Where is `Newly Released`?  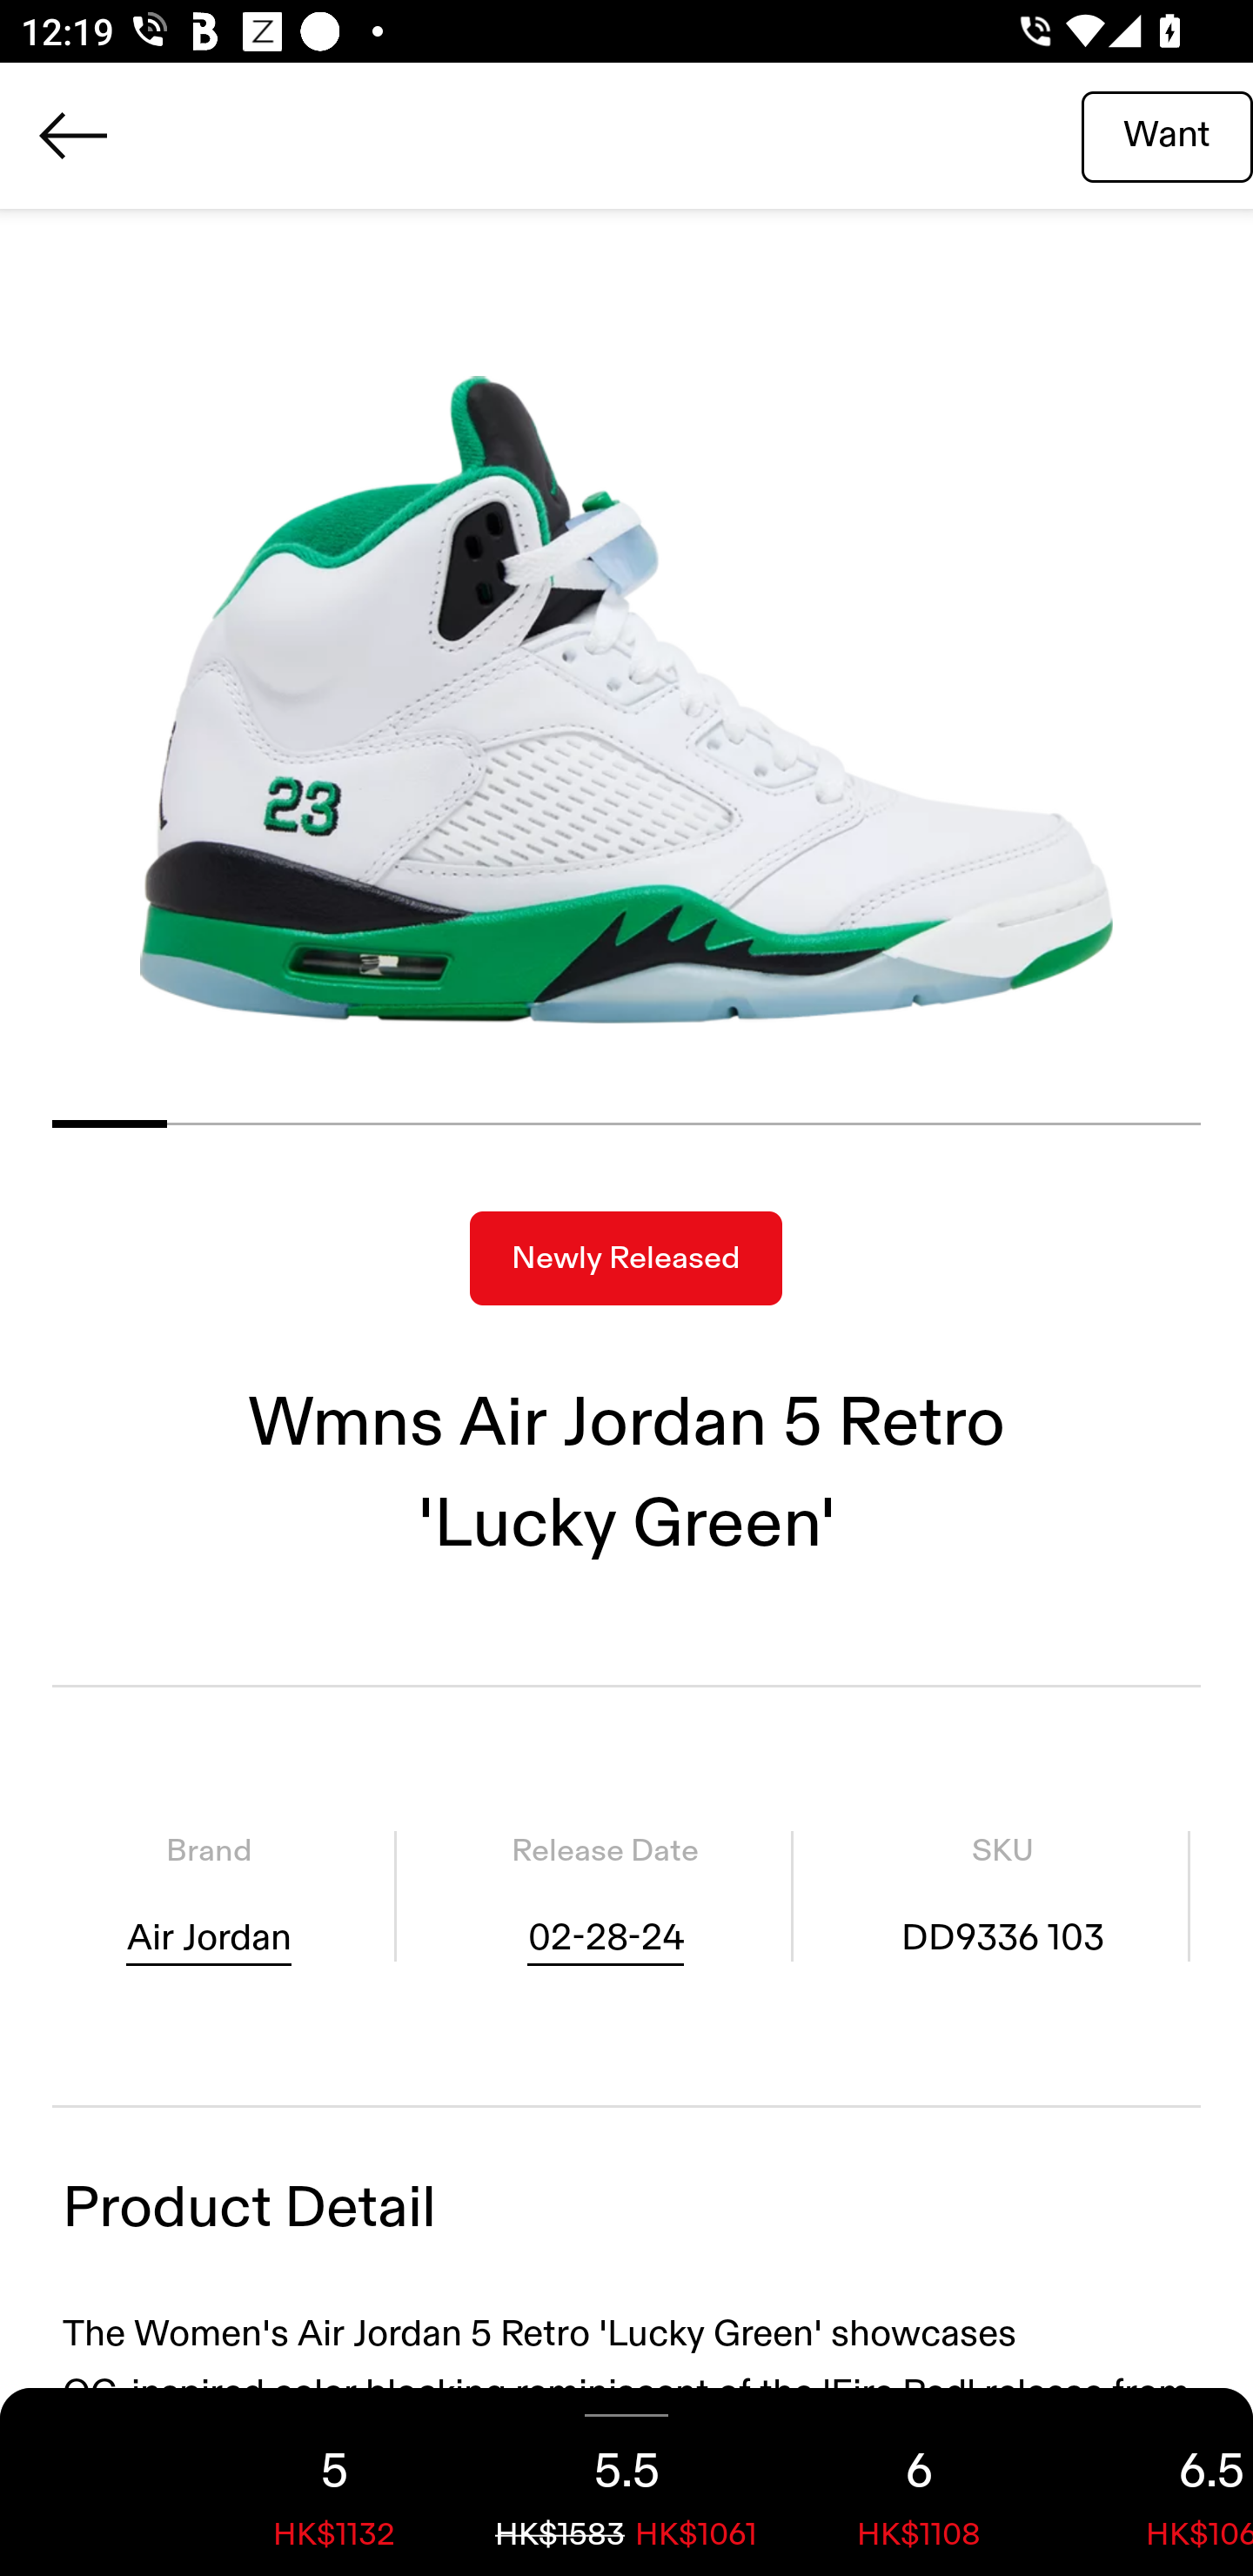 Newly Released is located at coordinates (626, 1258).